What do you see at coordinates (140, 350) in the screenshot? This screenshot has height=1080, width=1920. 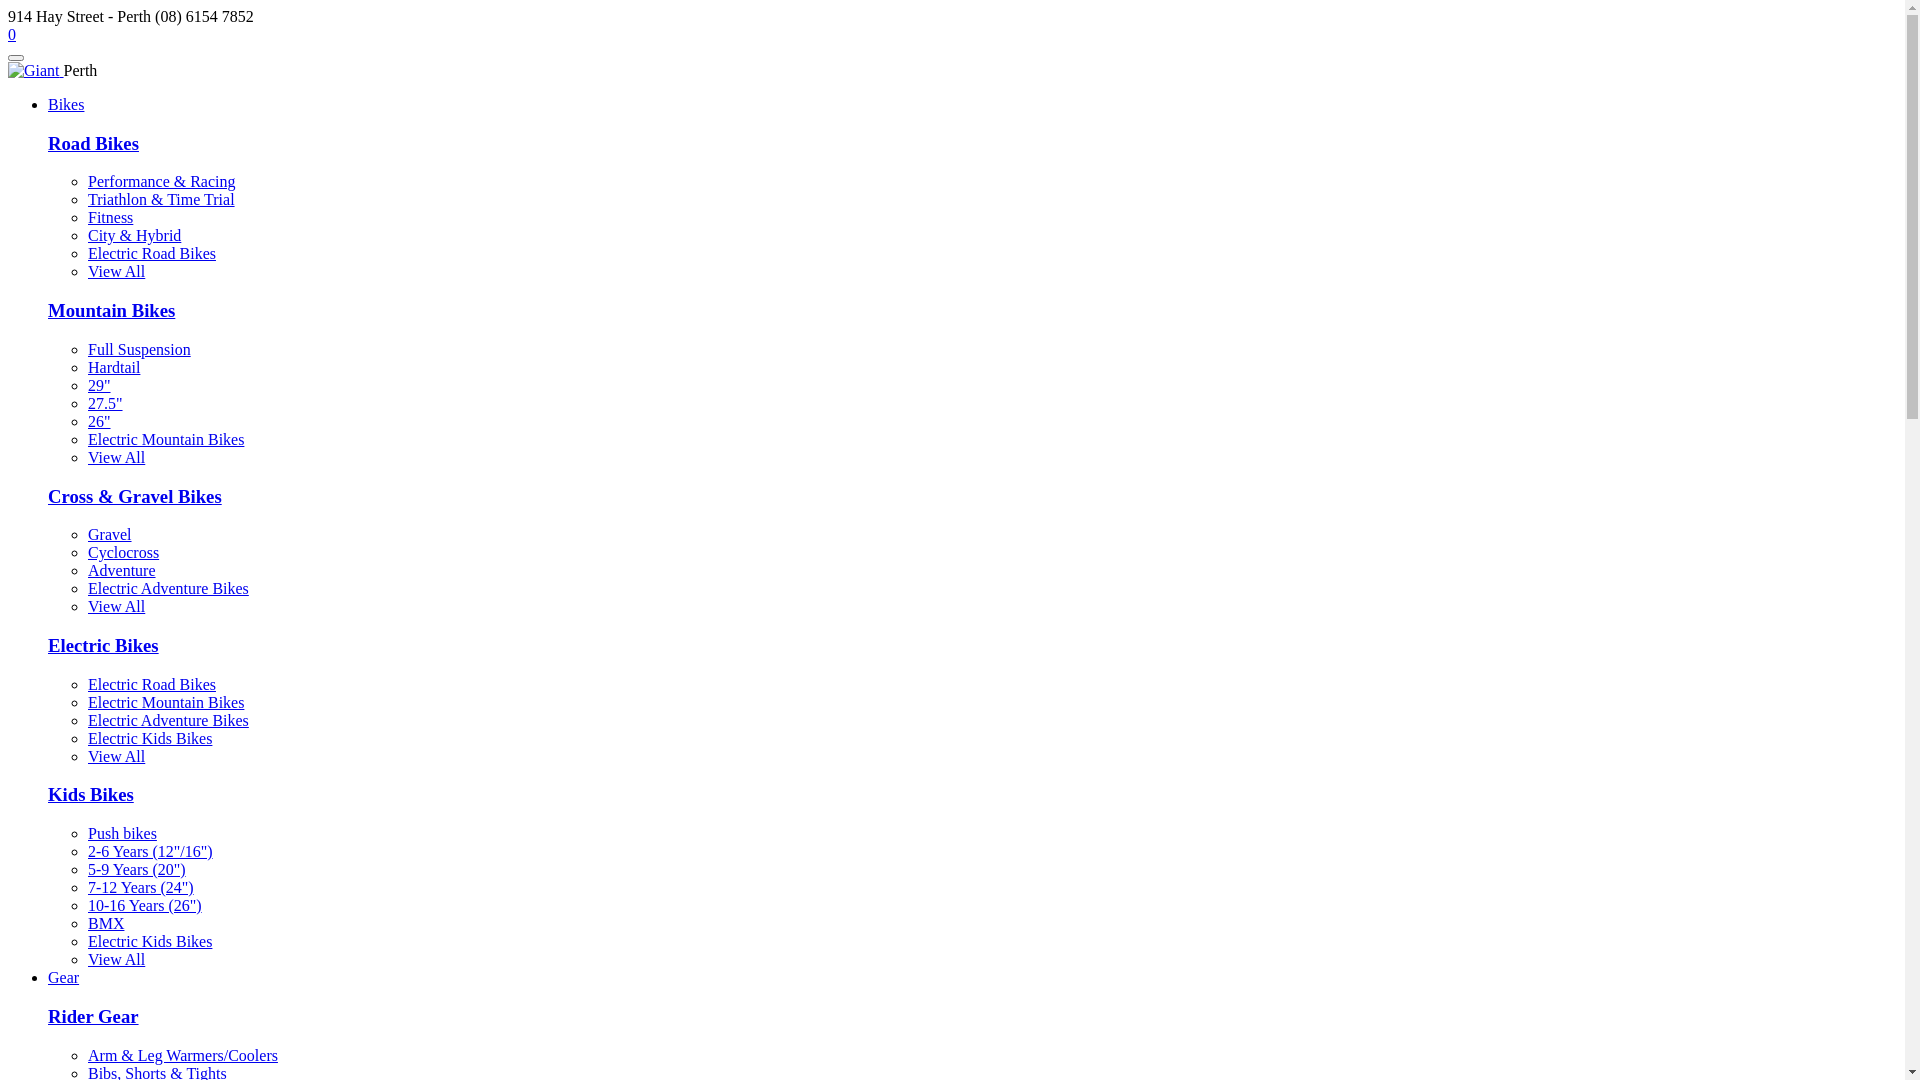 I see `Full Suspension` at bounding box center [140, 350].